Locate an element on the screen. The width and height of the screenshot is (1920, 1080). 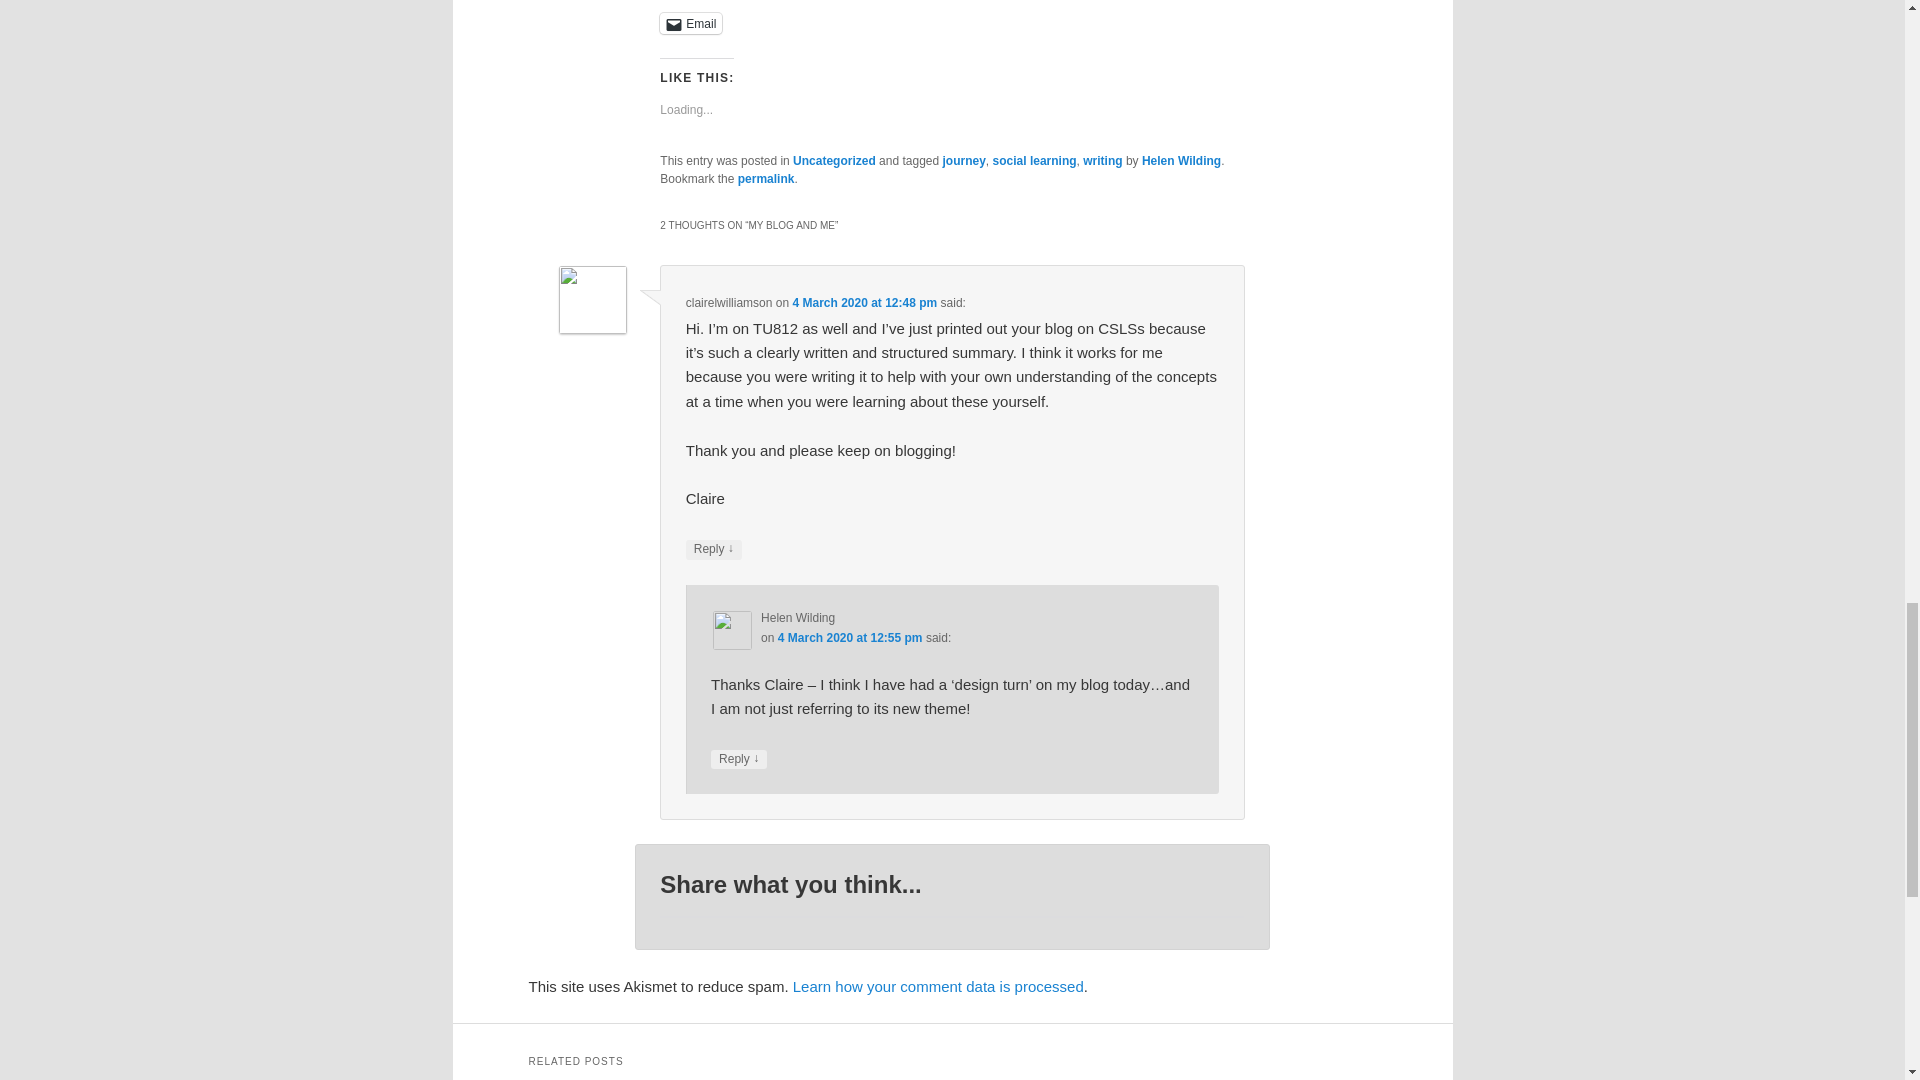
Helen Wilding is located at coordinates (1182, 161).